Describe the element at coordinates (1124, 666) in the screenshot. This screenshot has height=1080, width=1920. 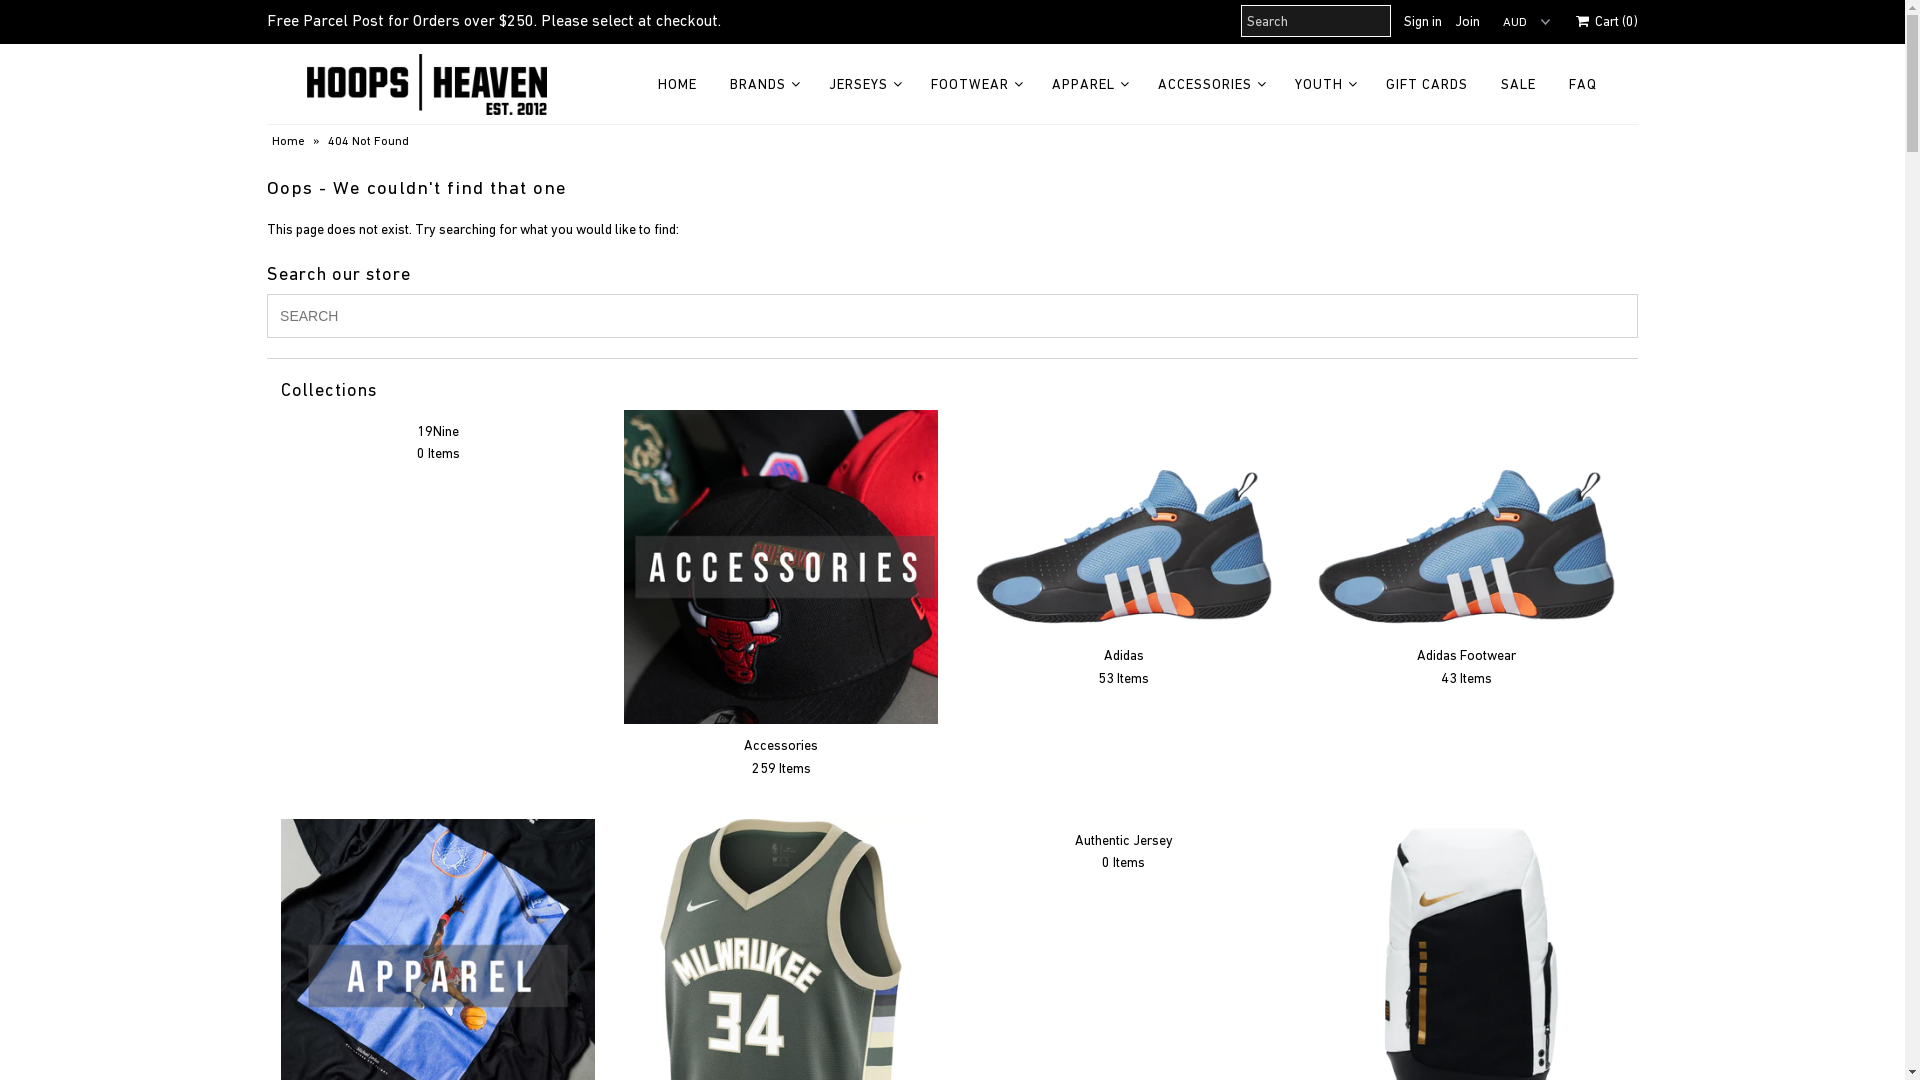
I see `Adidas
53 Items` at that location.